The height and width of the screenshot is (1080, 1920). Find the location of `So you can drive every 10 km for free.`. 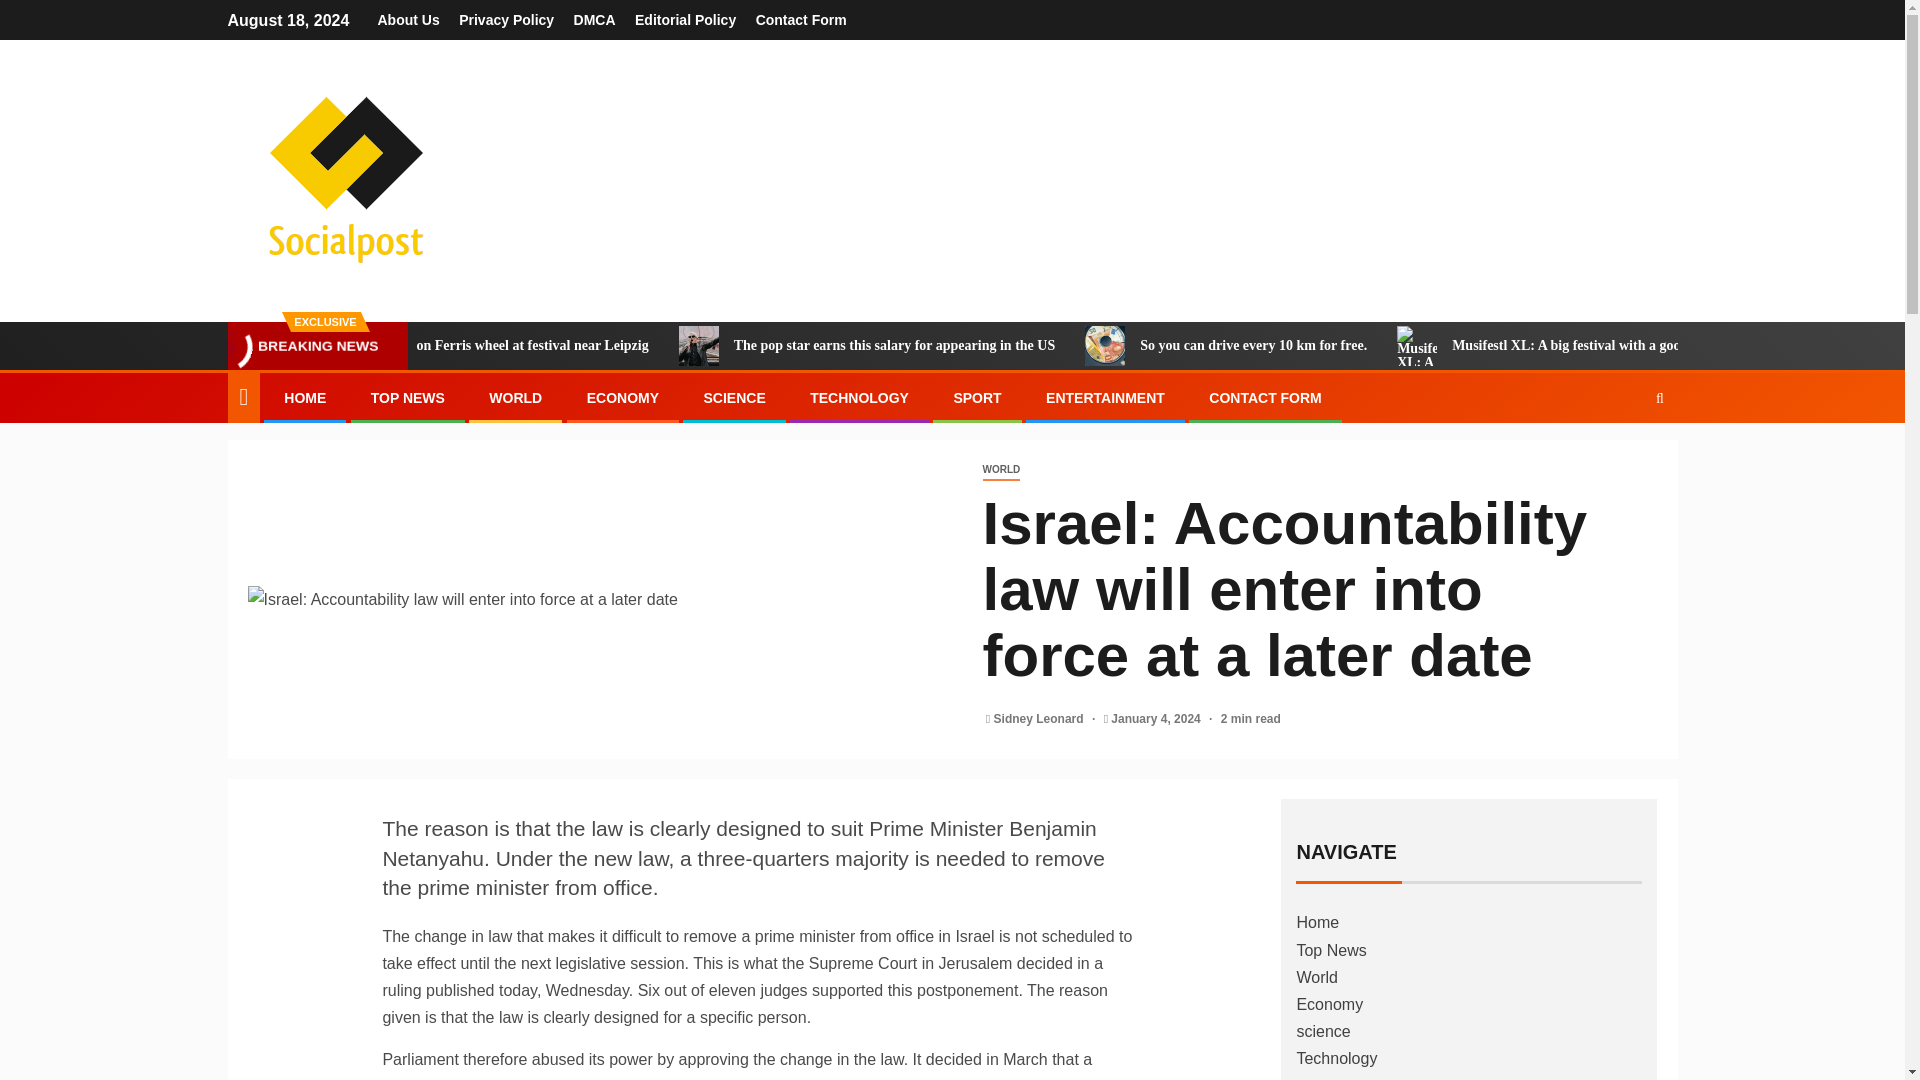

So you can drive every 10 km for free. is located at coordinates (1394, 346).